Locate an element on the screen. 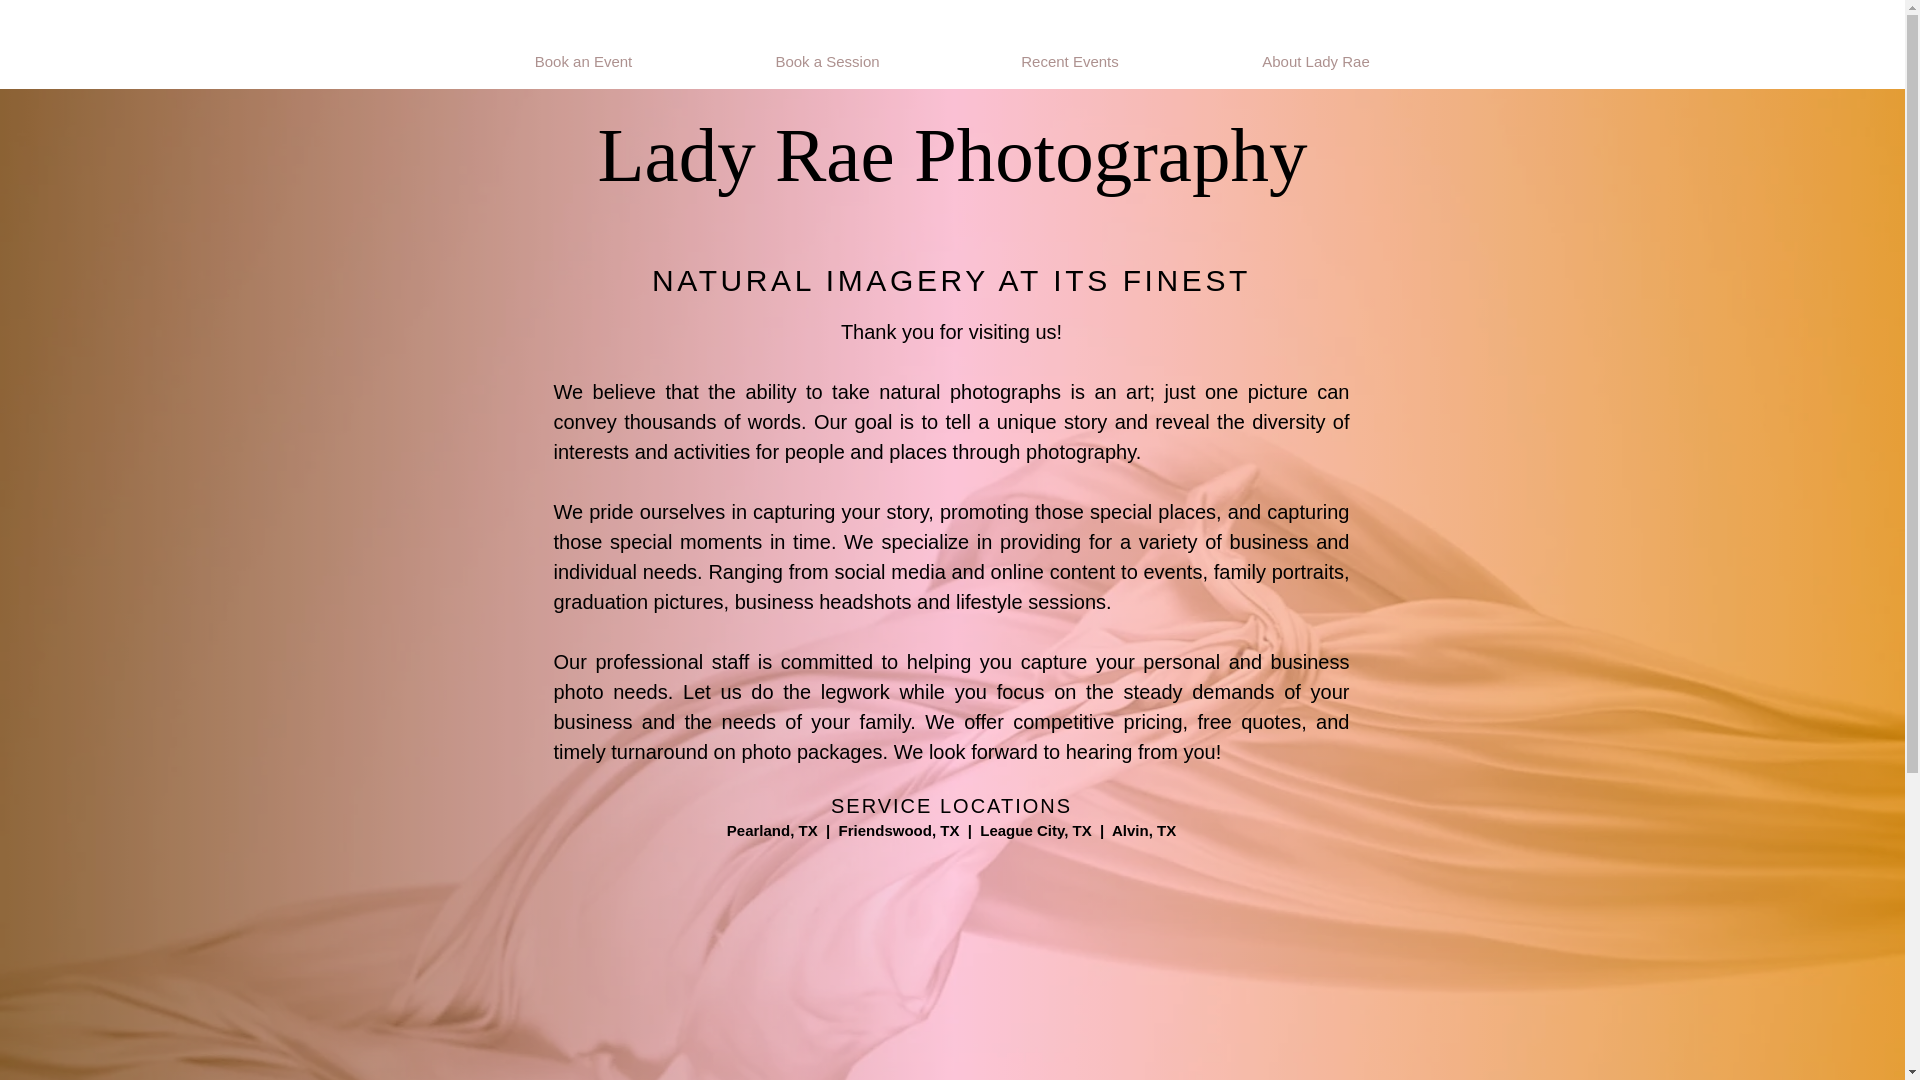  Book a Session is located at coordinates (827, 62).